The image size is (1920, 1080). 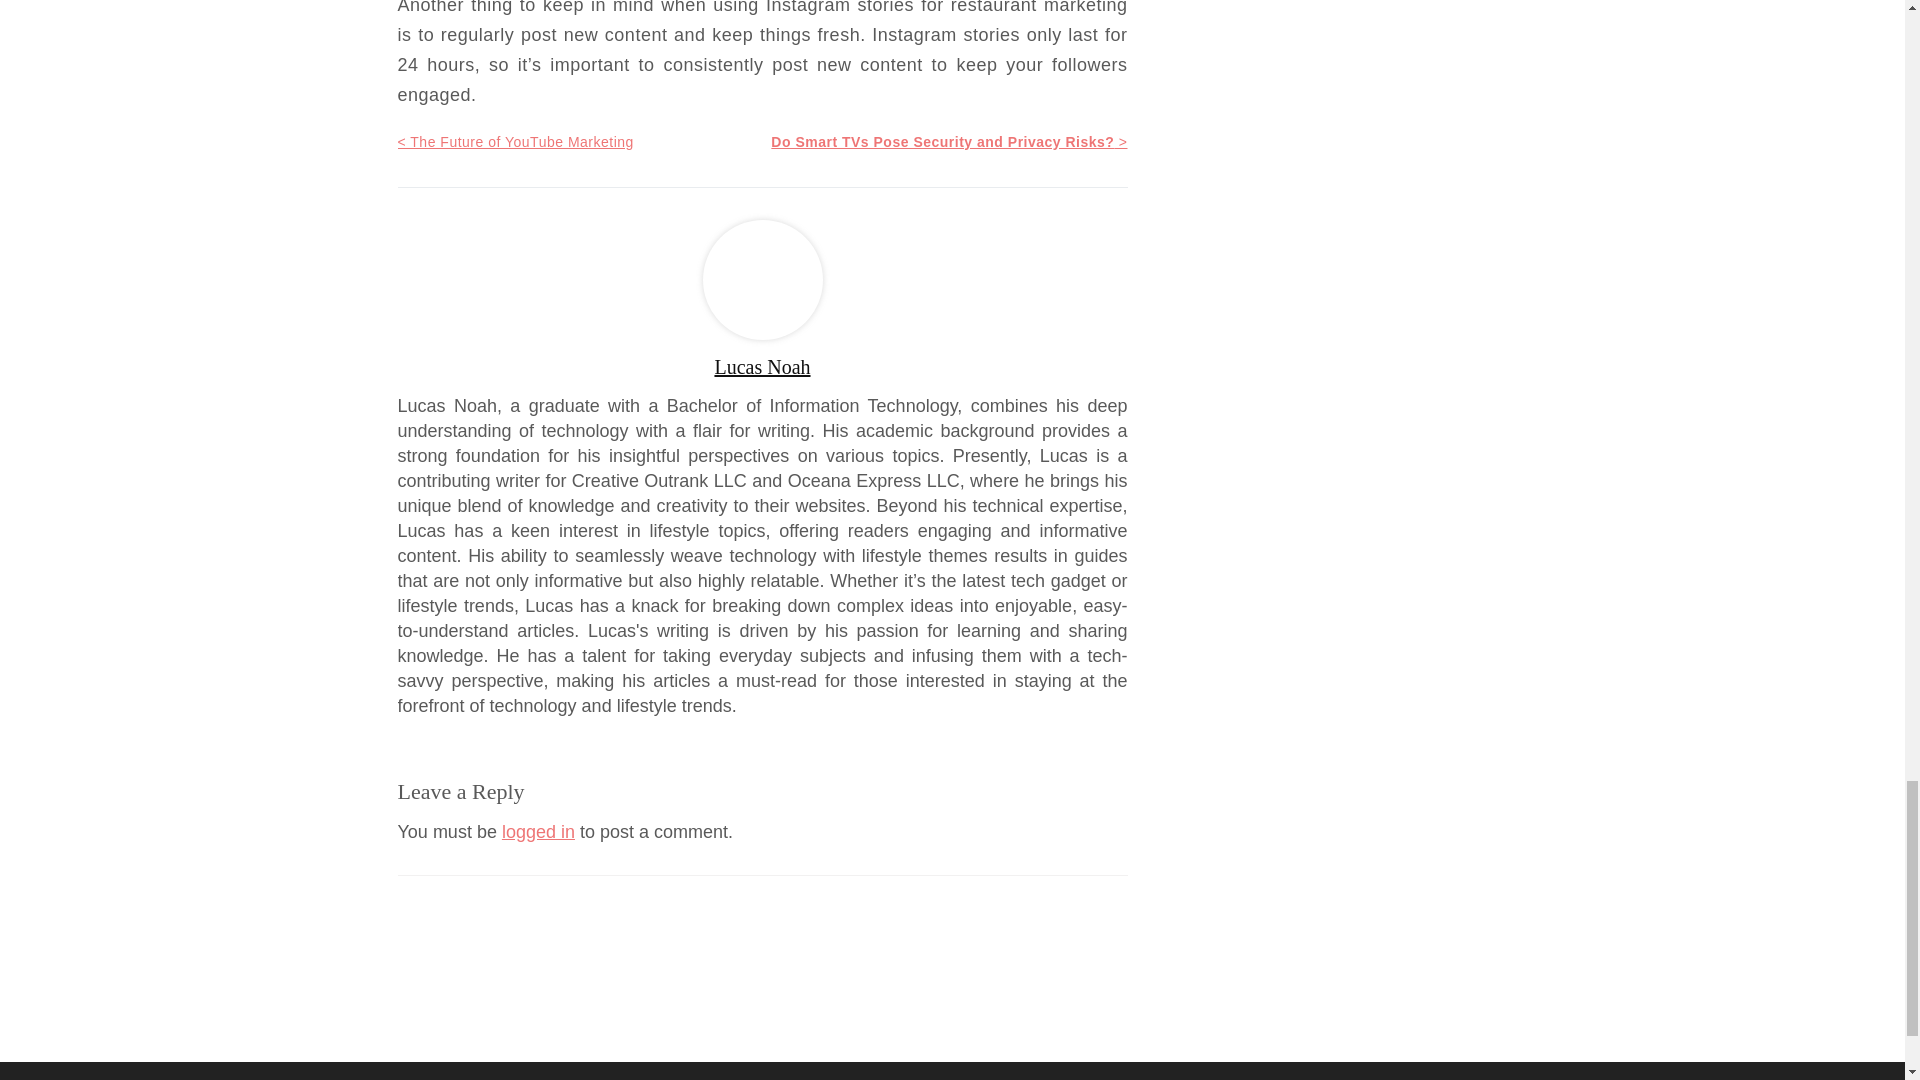 I want to click on Lucas Noah, so click(x=762, y=367).